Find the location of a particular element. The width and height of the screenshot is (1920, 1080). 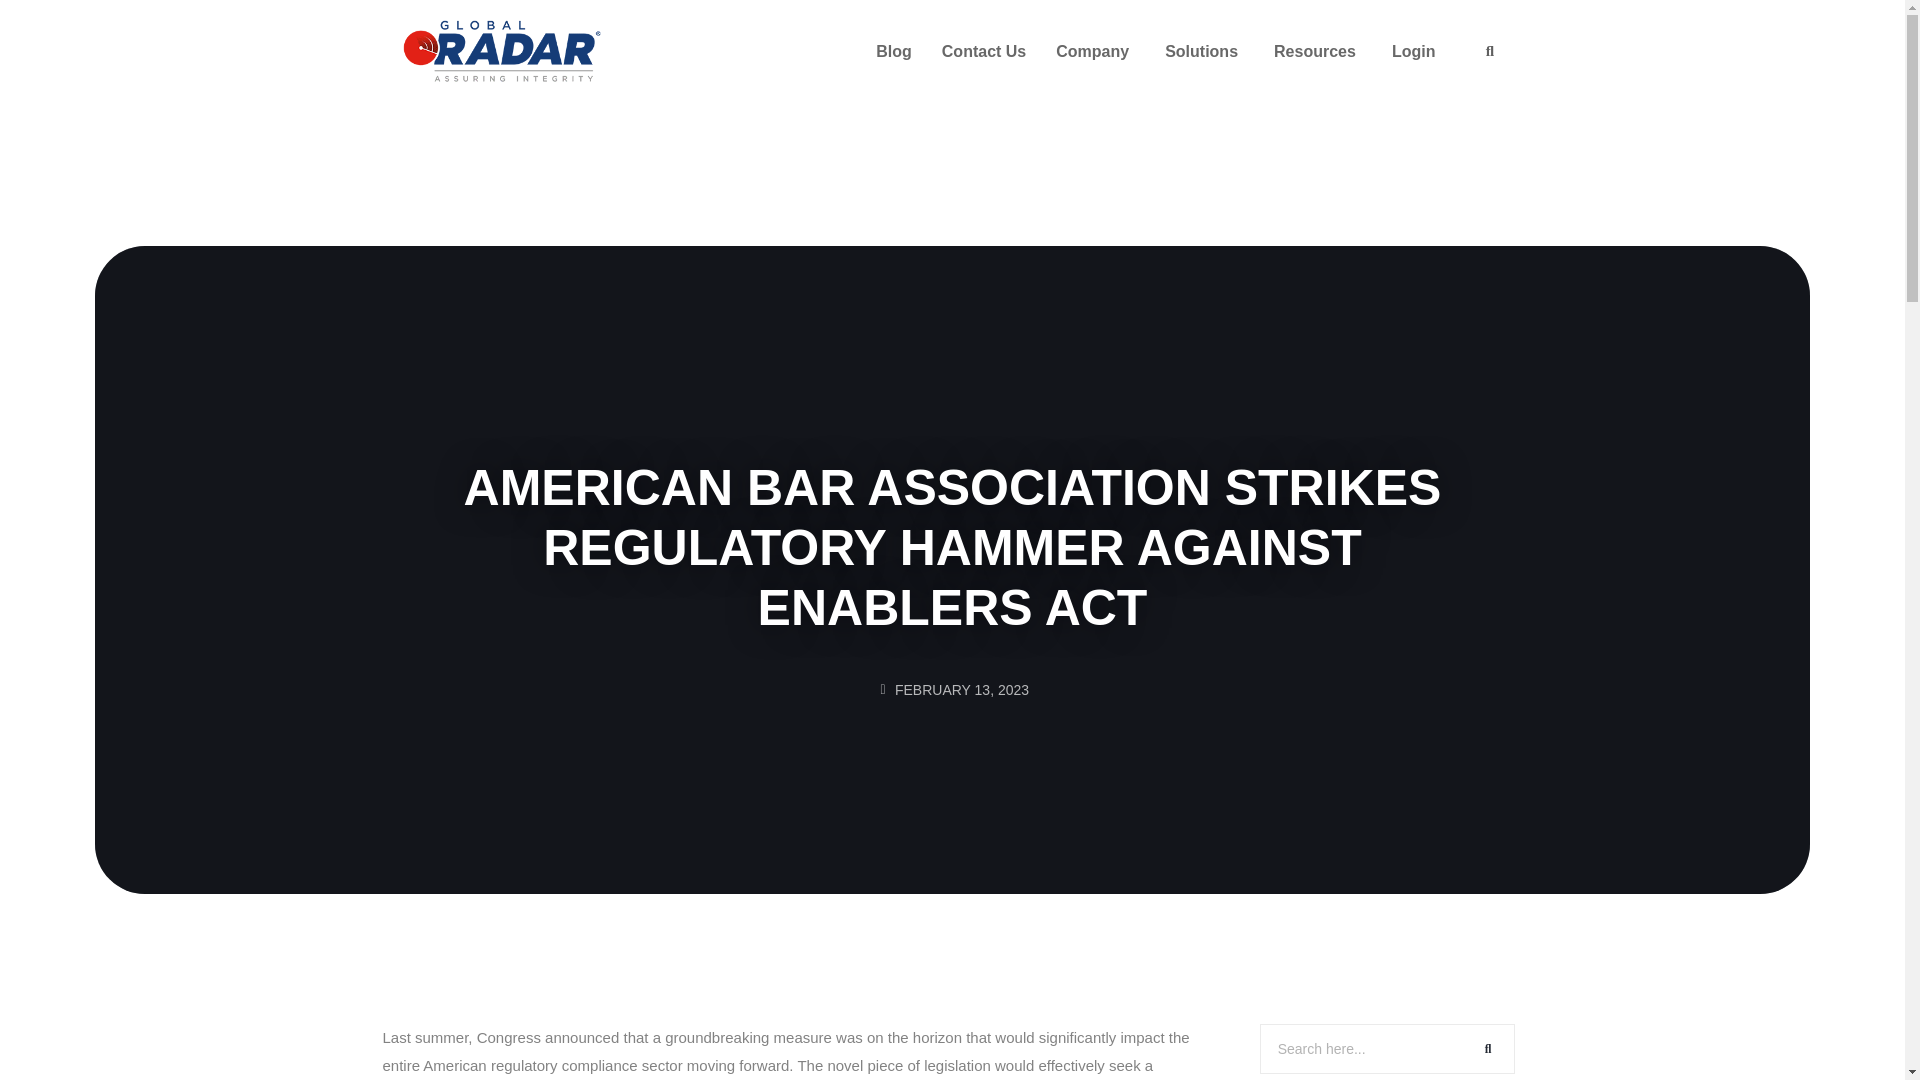

Blog is located at coordinates (893, 52).